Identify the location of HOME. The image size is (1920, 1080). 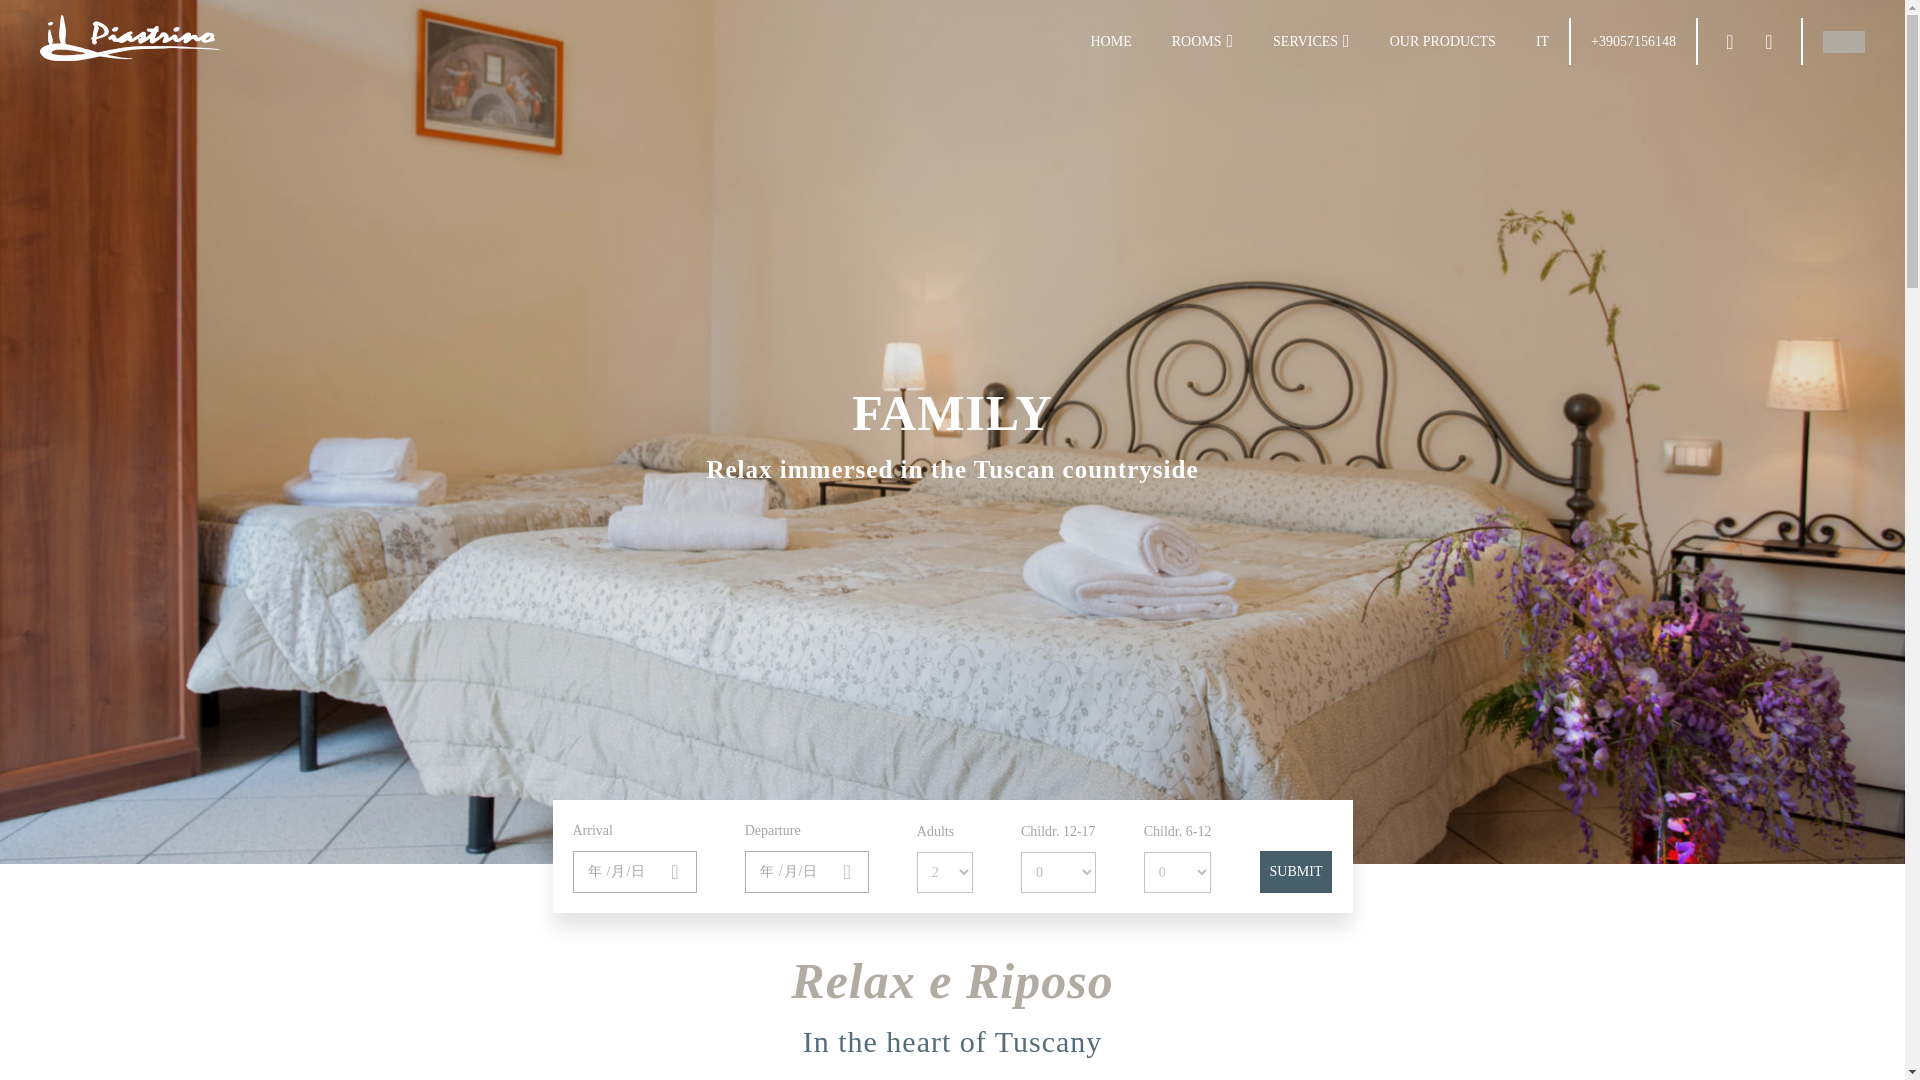
(1110, 41).